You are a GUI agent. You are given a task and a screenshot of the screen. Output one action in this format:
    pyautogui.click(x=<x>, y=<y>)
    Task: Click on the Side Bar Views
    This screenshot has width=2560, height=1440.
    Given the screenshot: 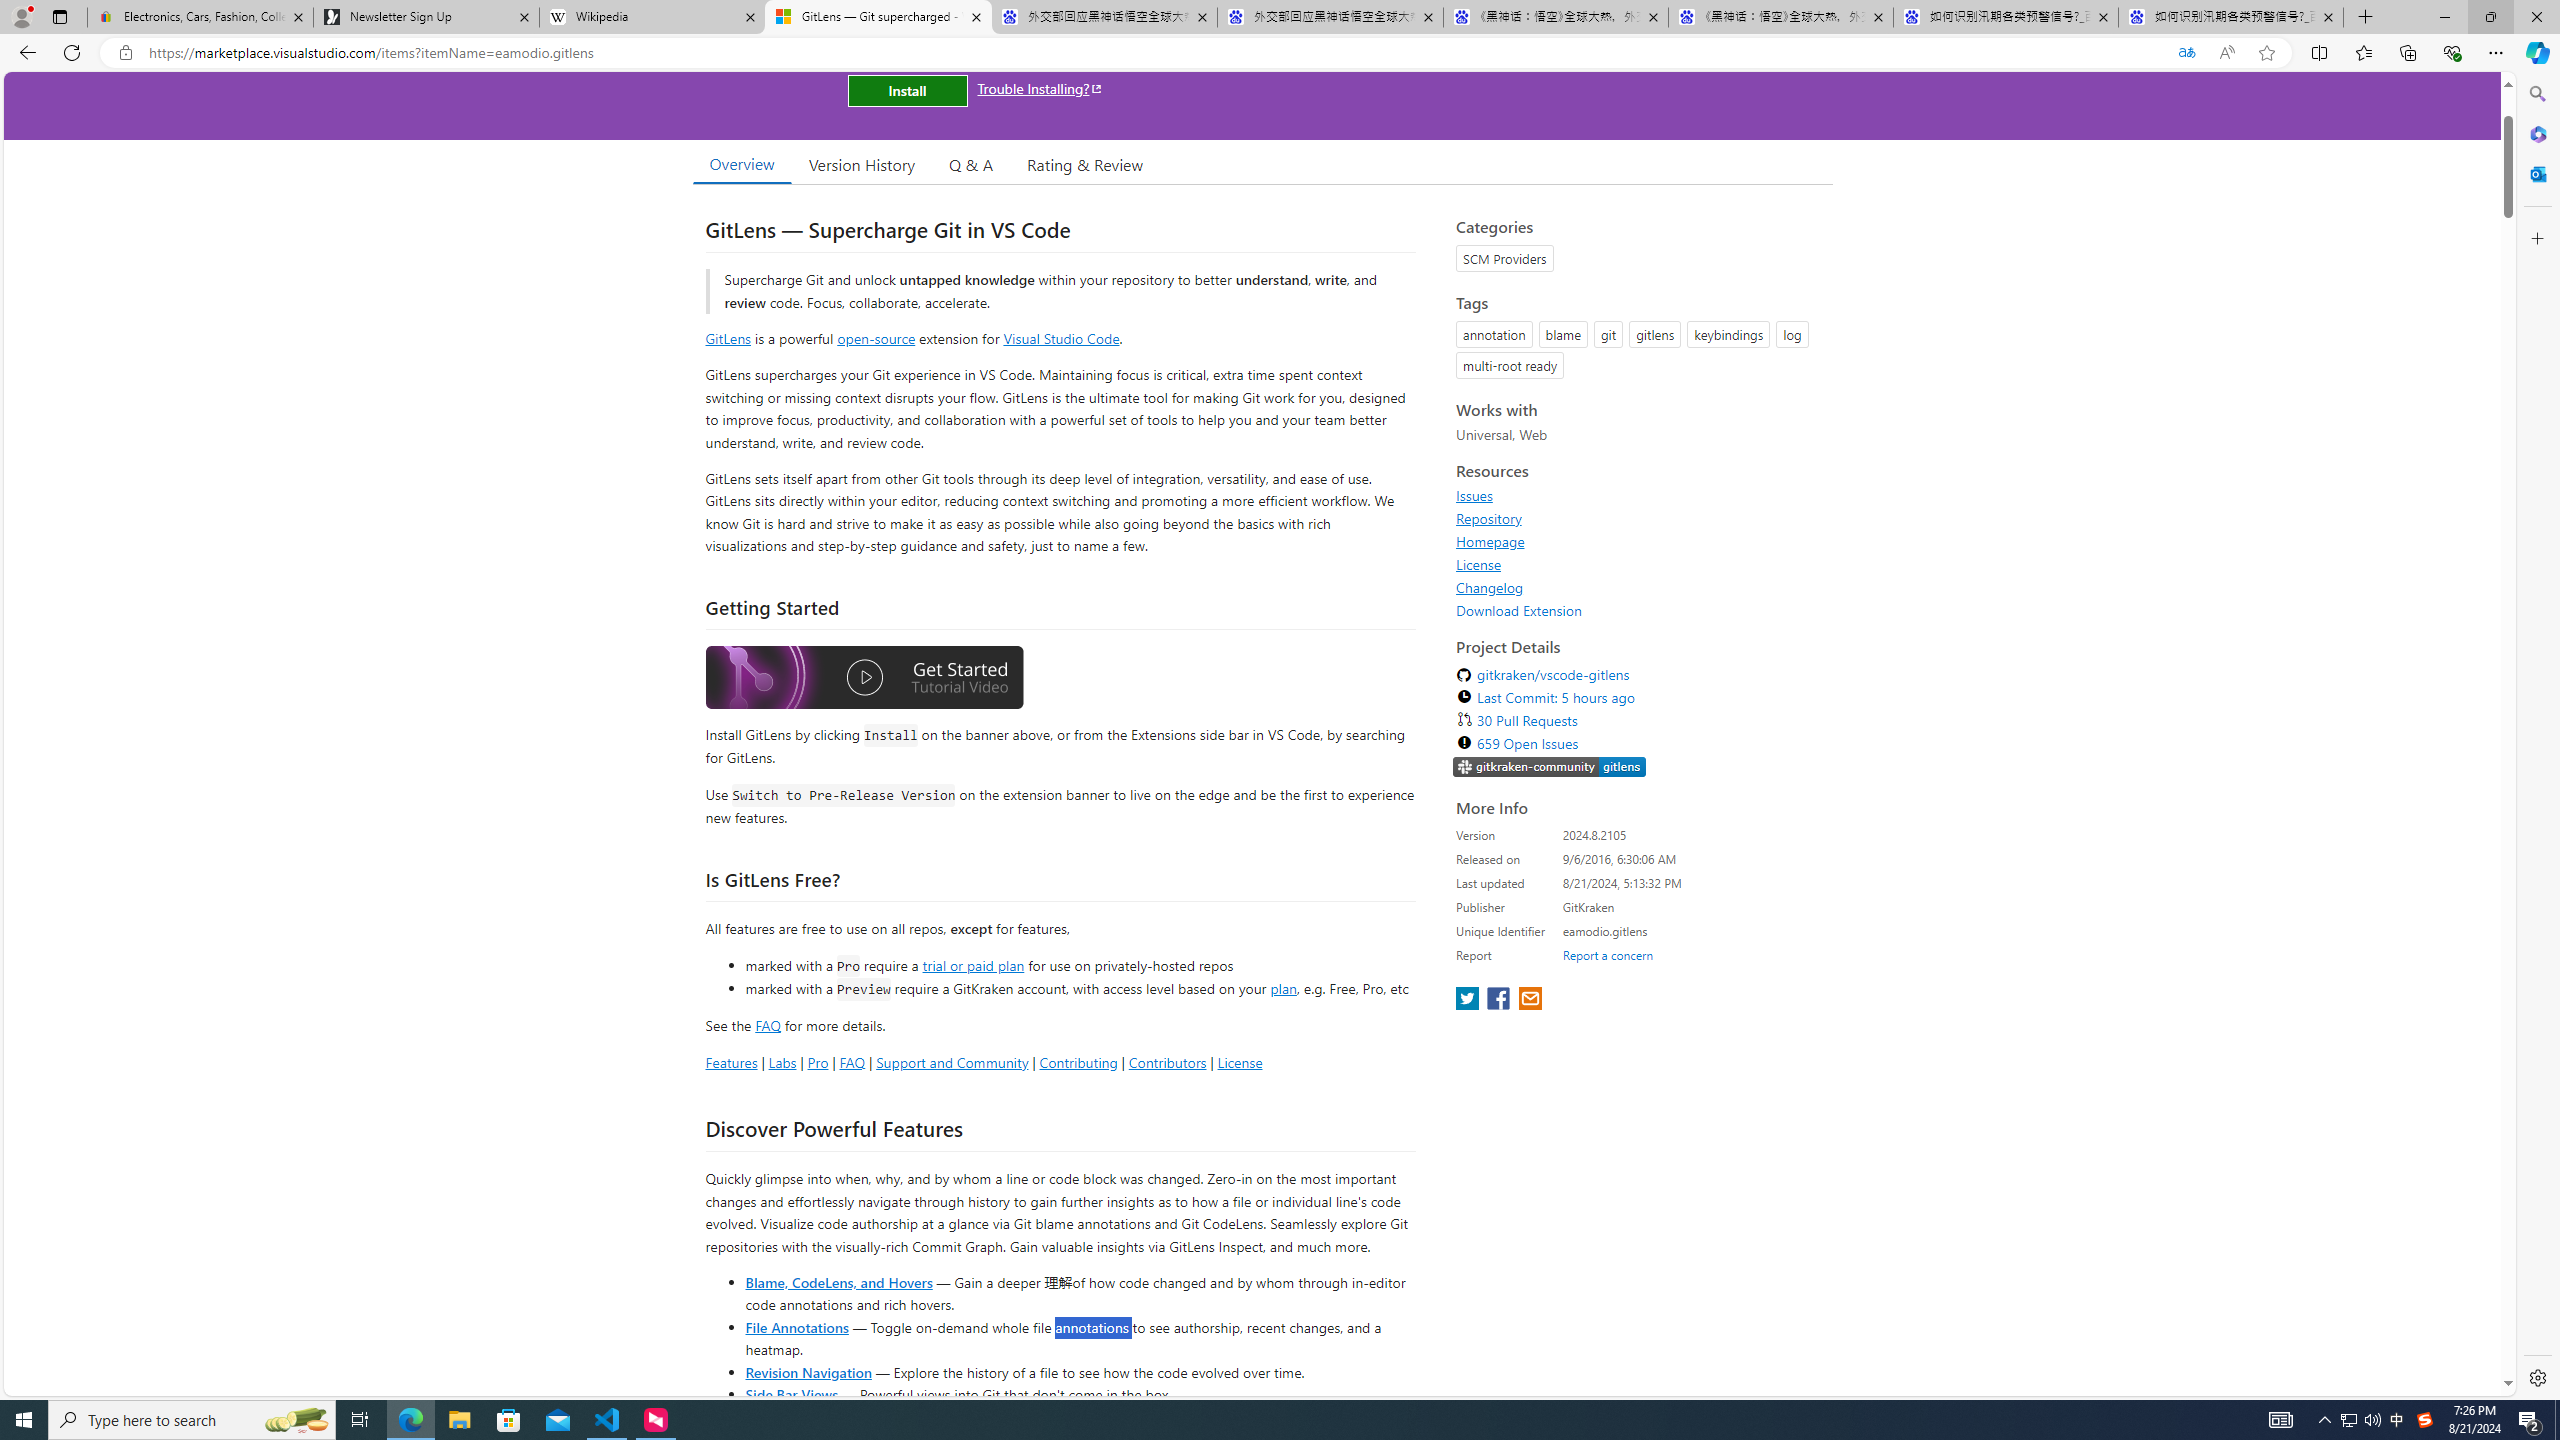 What is the action you would take?
    pyautogui.click(x=790, y=1394)
    